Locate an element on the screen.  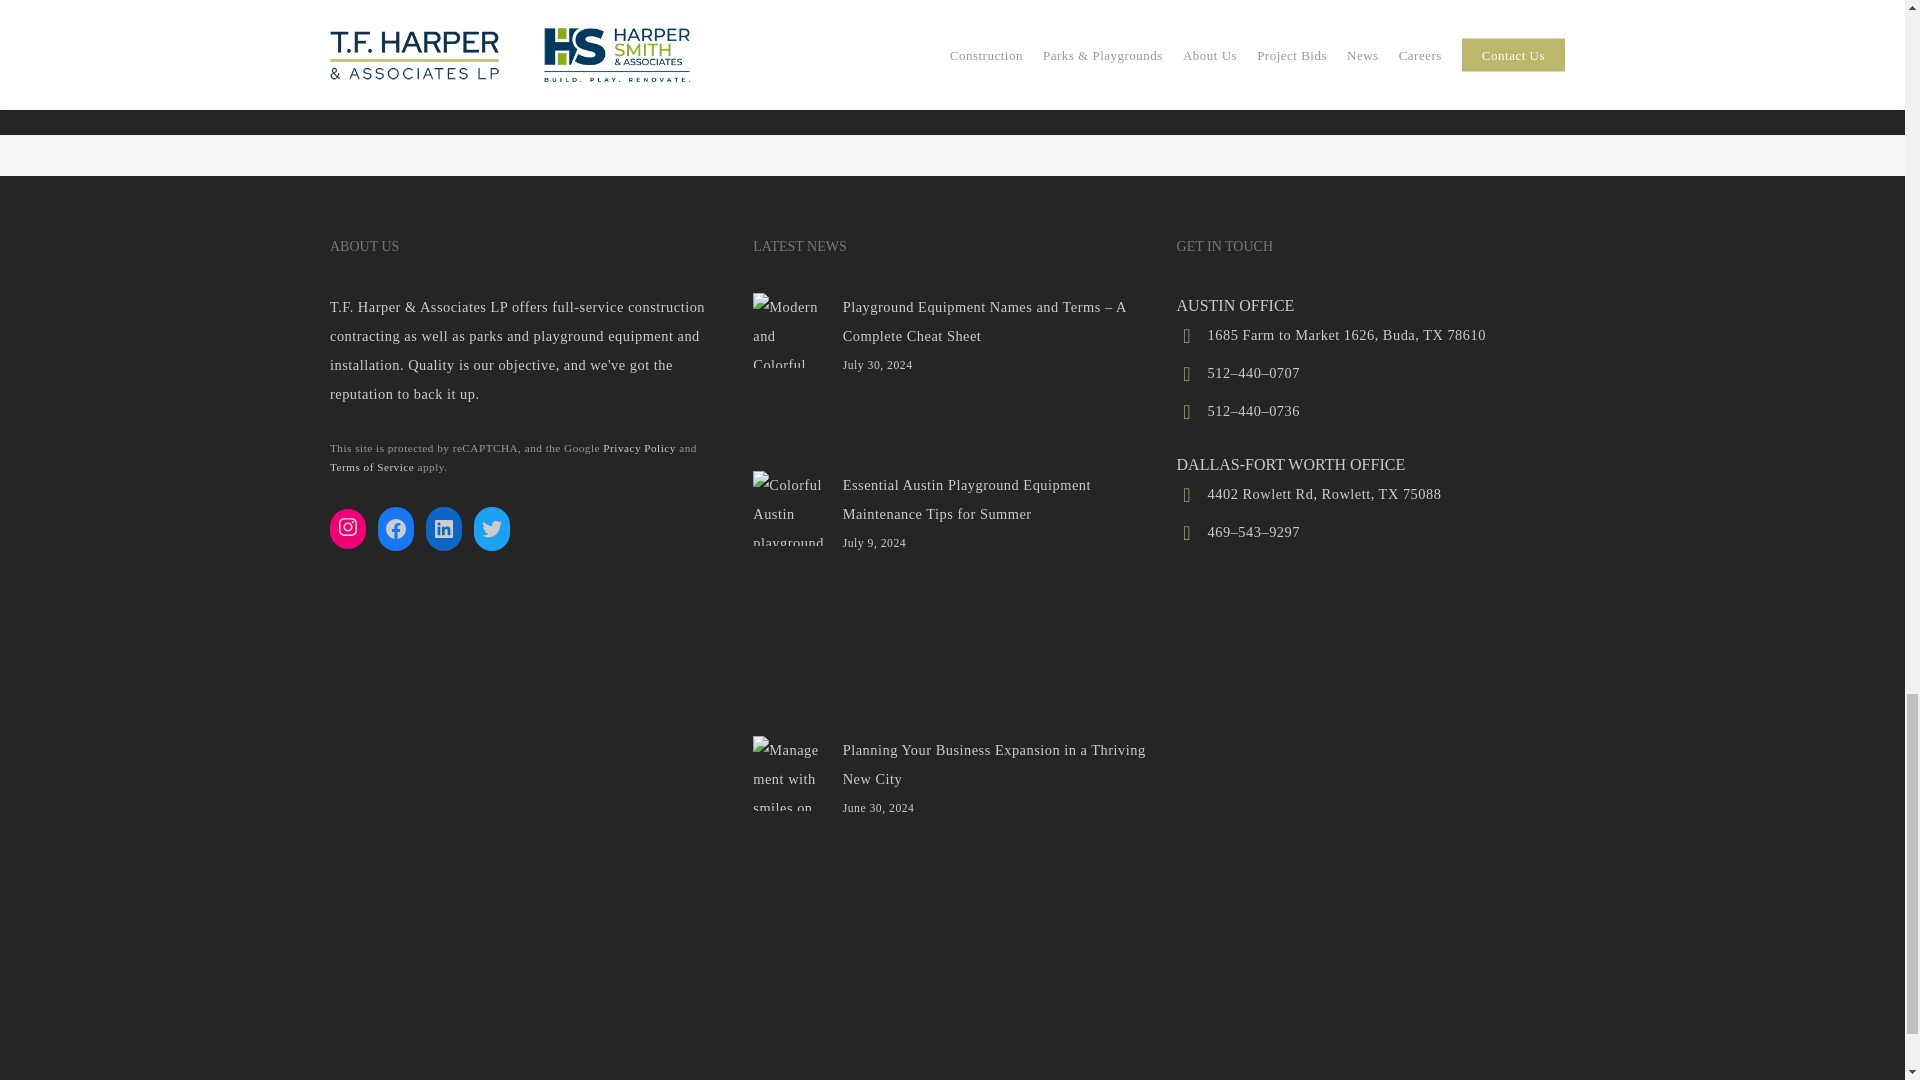
Planning Your Business Expansion in a Thriving New City is located at coordinates (951, 764).